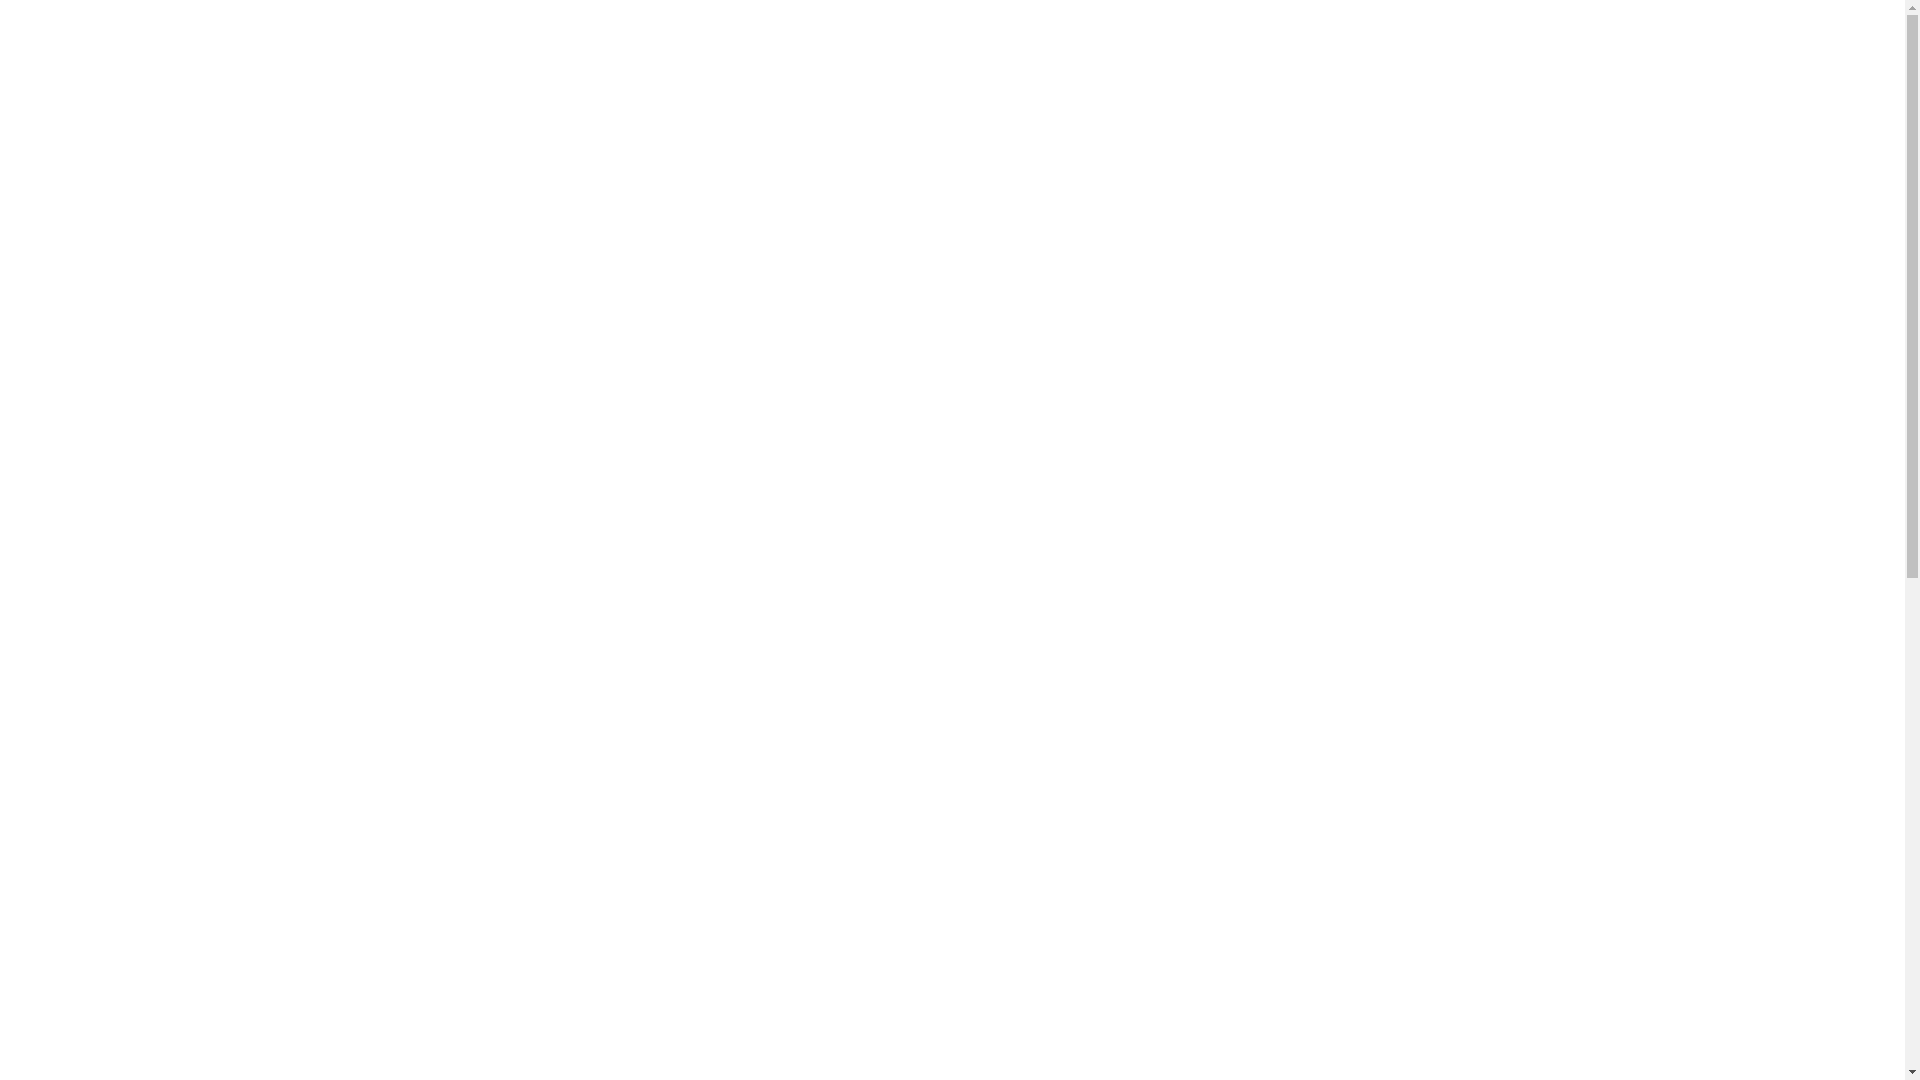 This screenshot has height=1080, width=1920. What do you see at coordinates (0, 0) in the screenshot?
I see `Skip to content` at bounding box center [0, 0].